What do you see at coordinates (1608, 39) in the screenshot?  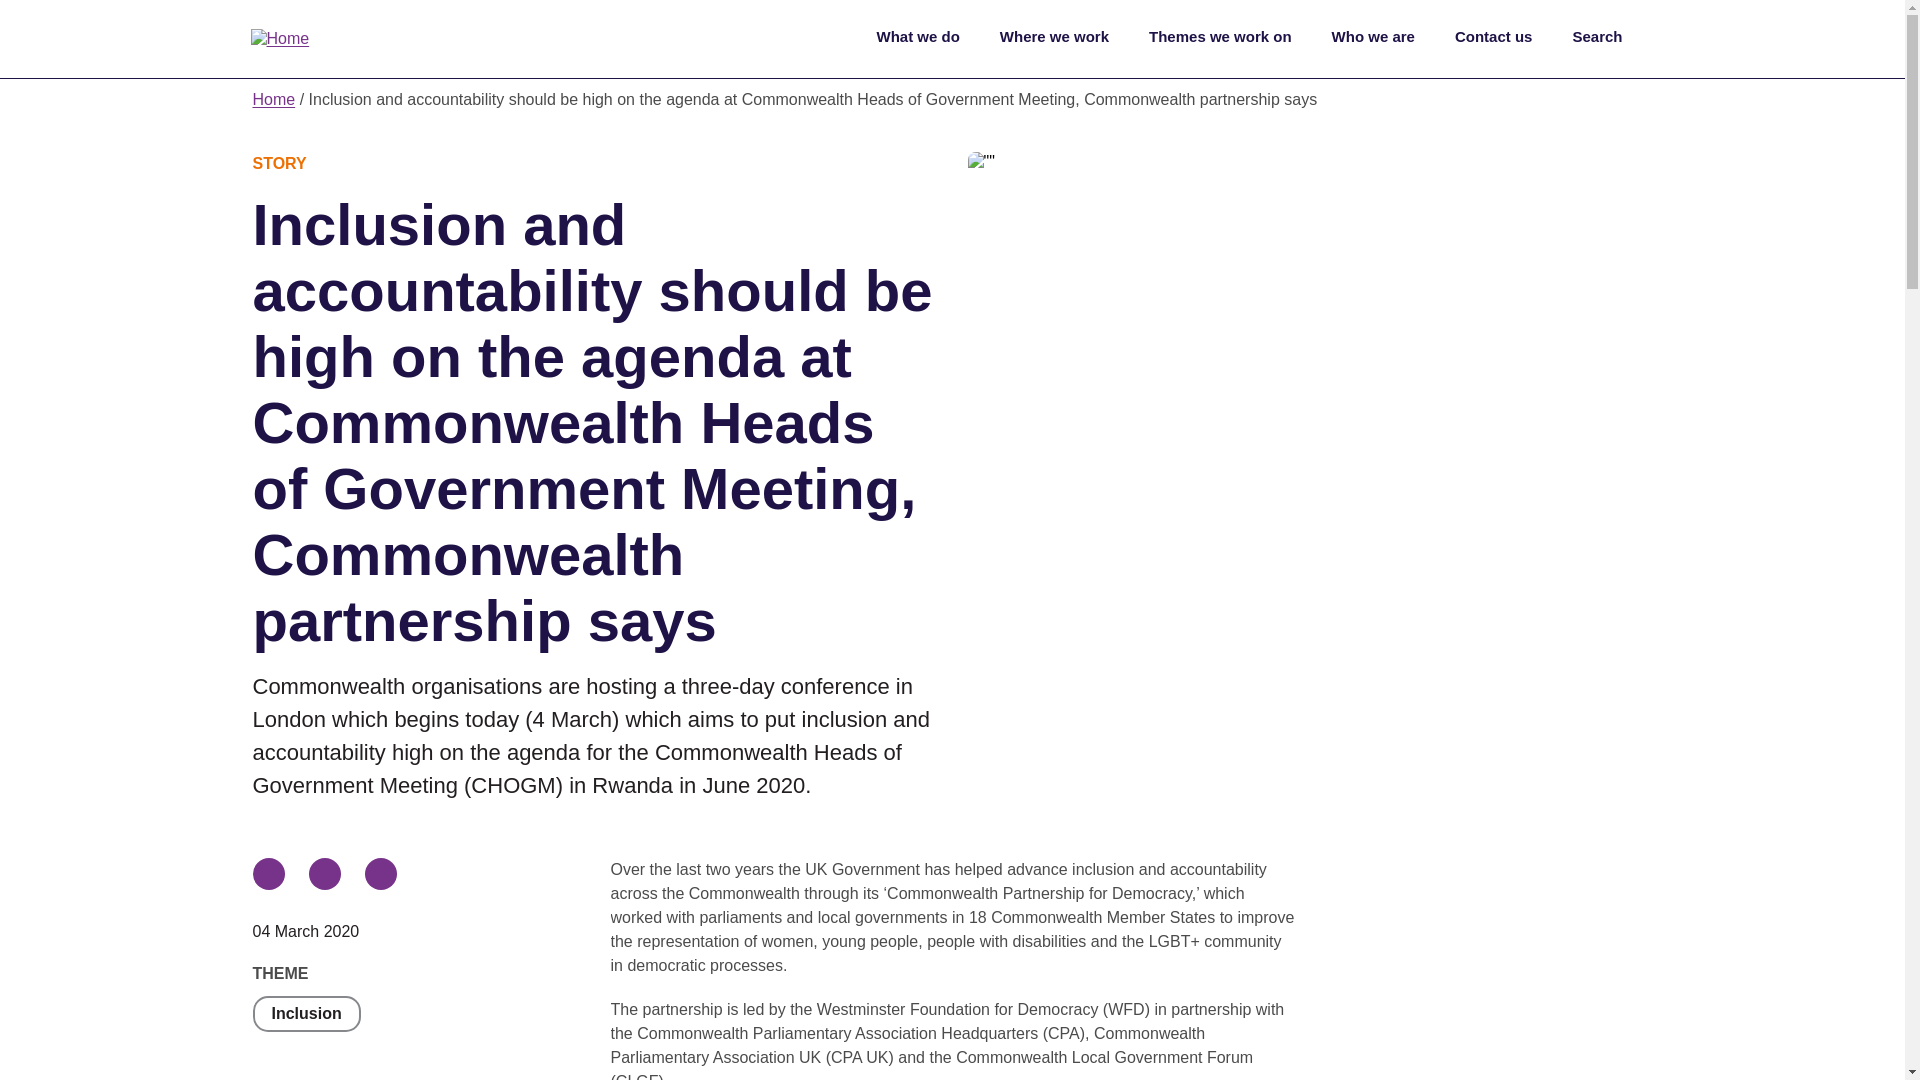 I see `Search` at bounding box center [1608, 39].